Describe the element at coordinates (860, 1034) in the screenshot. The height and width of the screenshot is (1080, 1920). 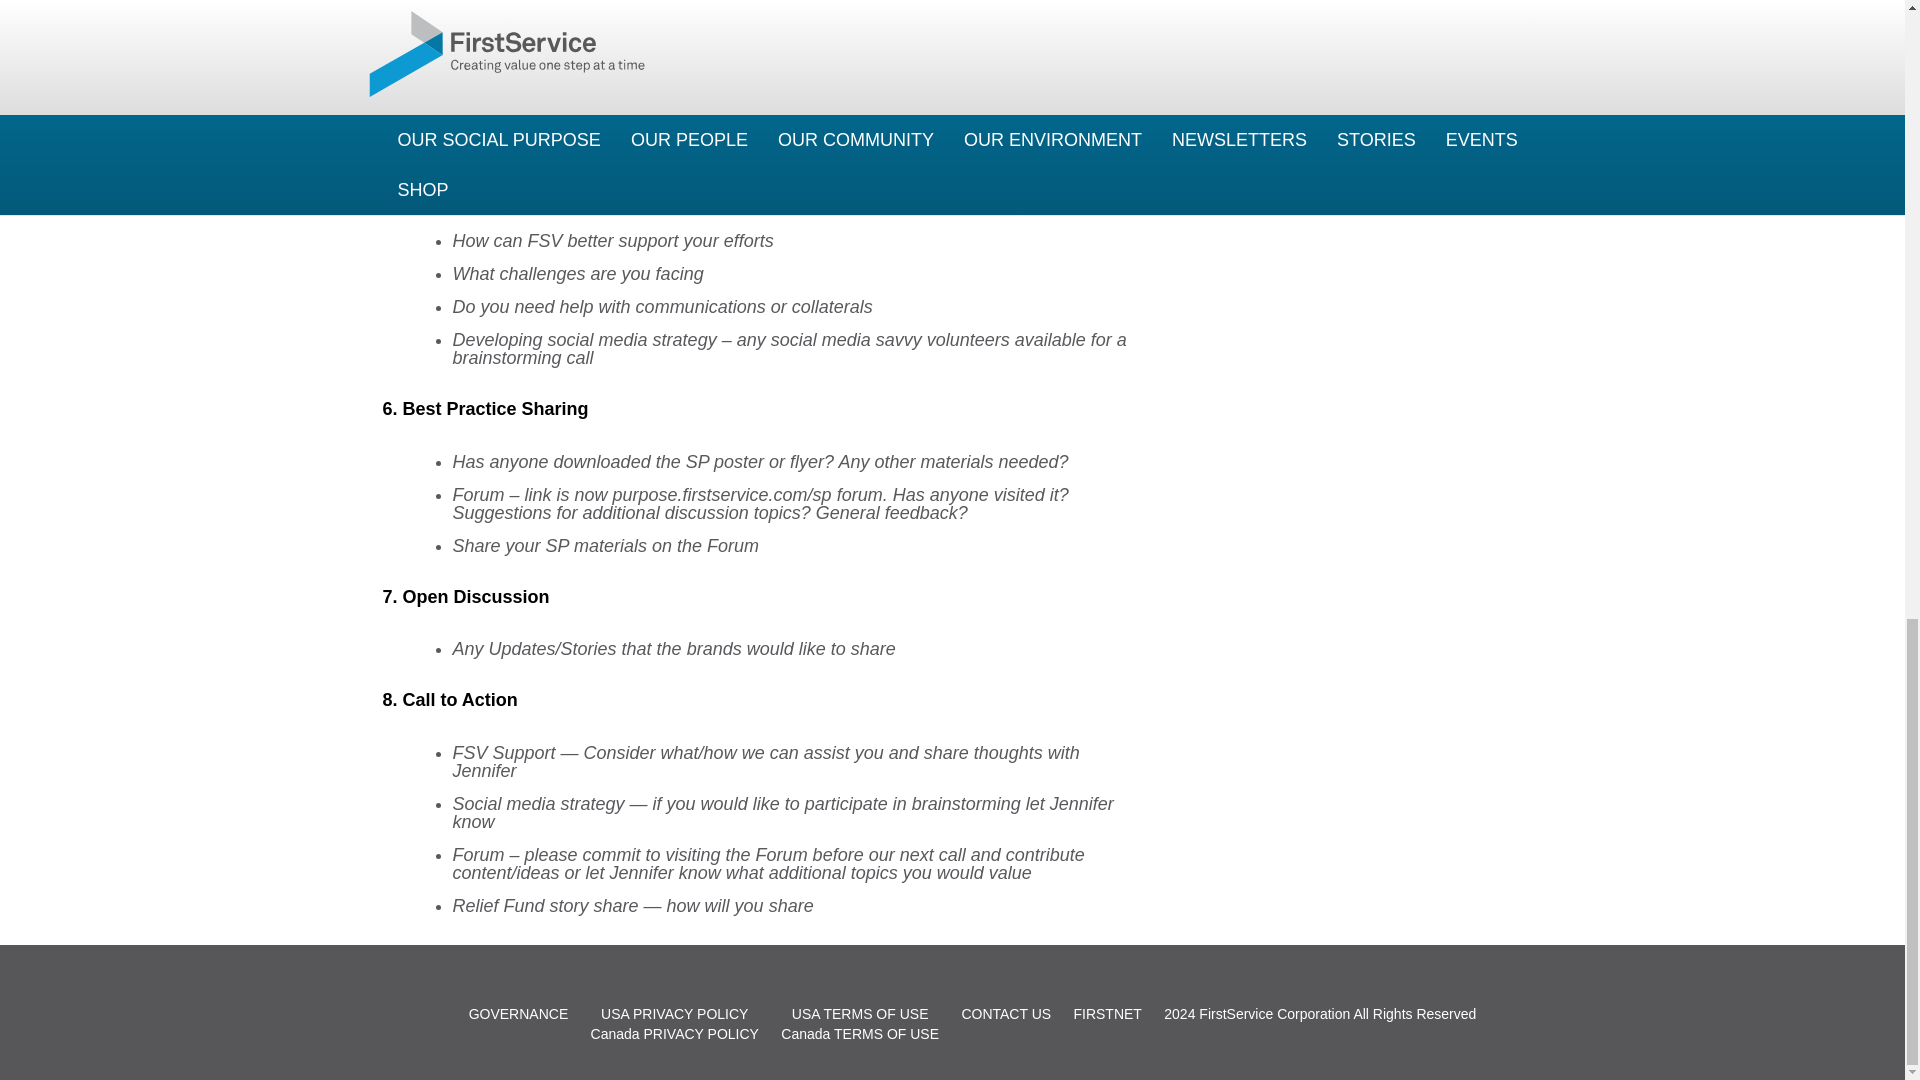
I see `Canada TERMS OF USE` at that location.